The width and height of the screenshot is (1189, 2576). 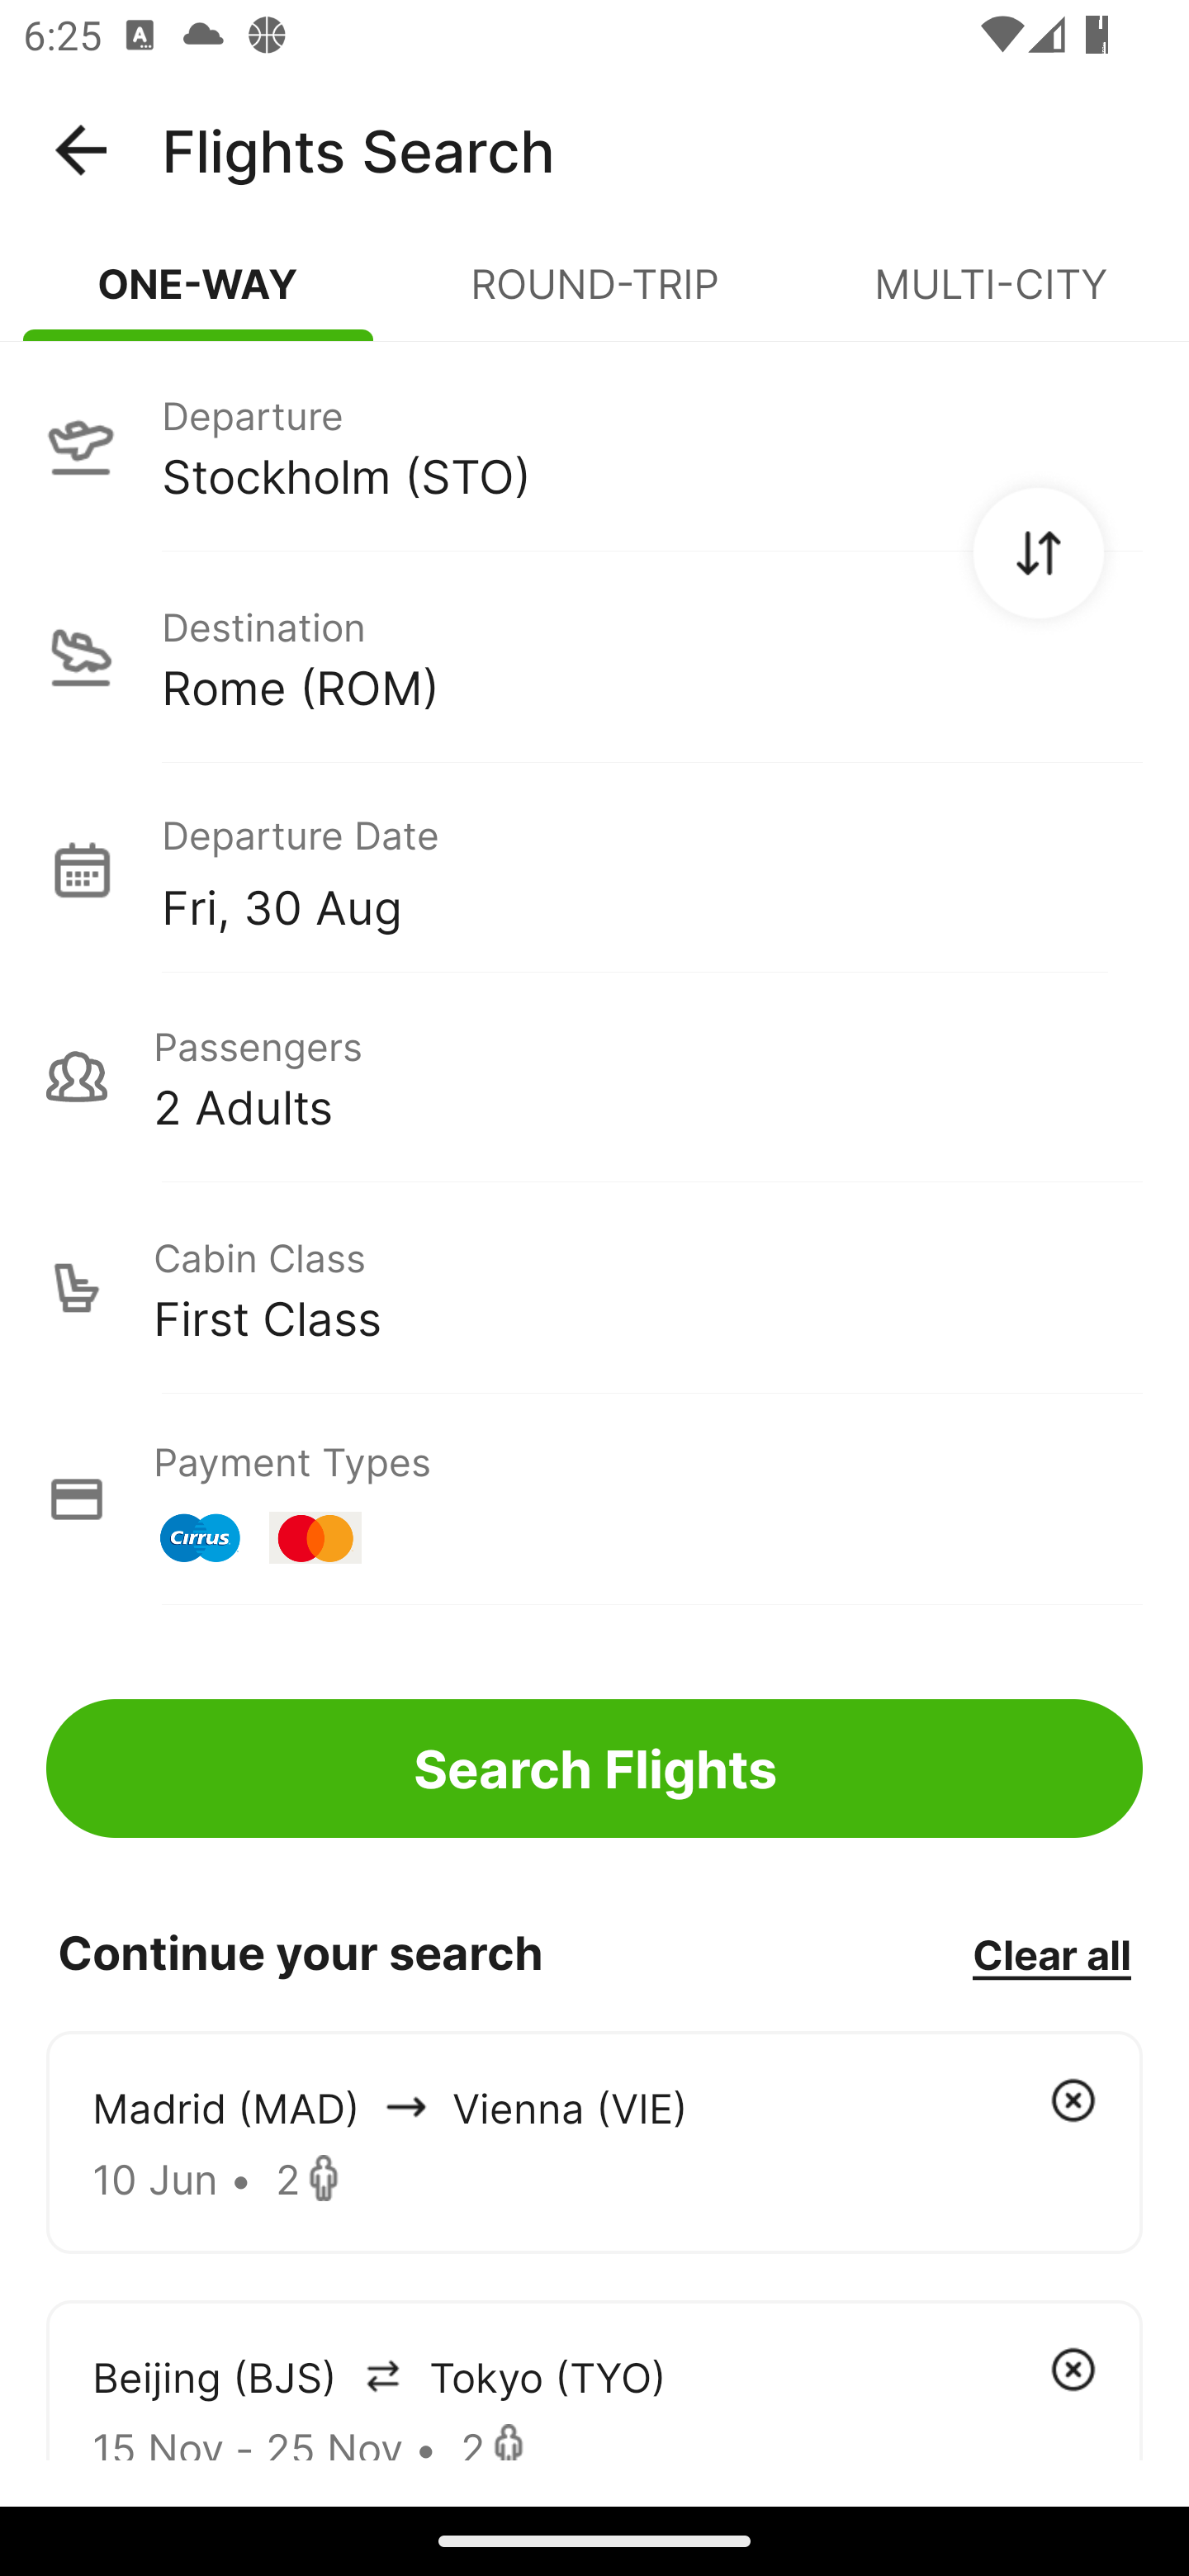 I want to click on ROUND-TRIP, so click(x=594, y=297).